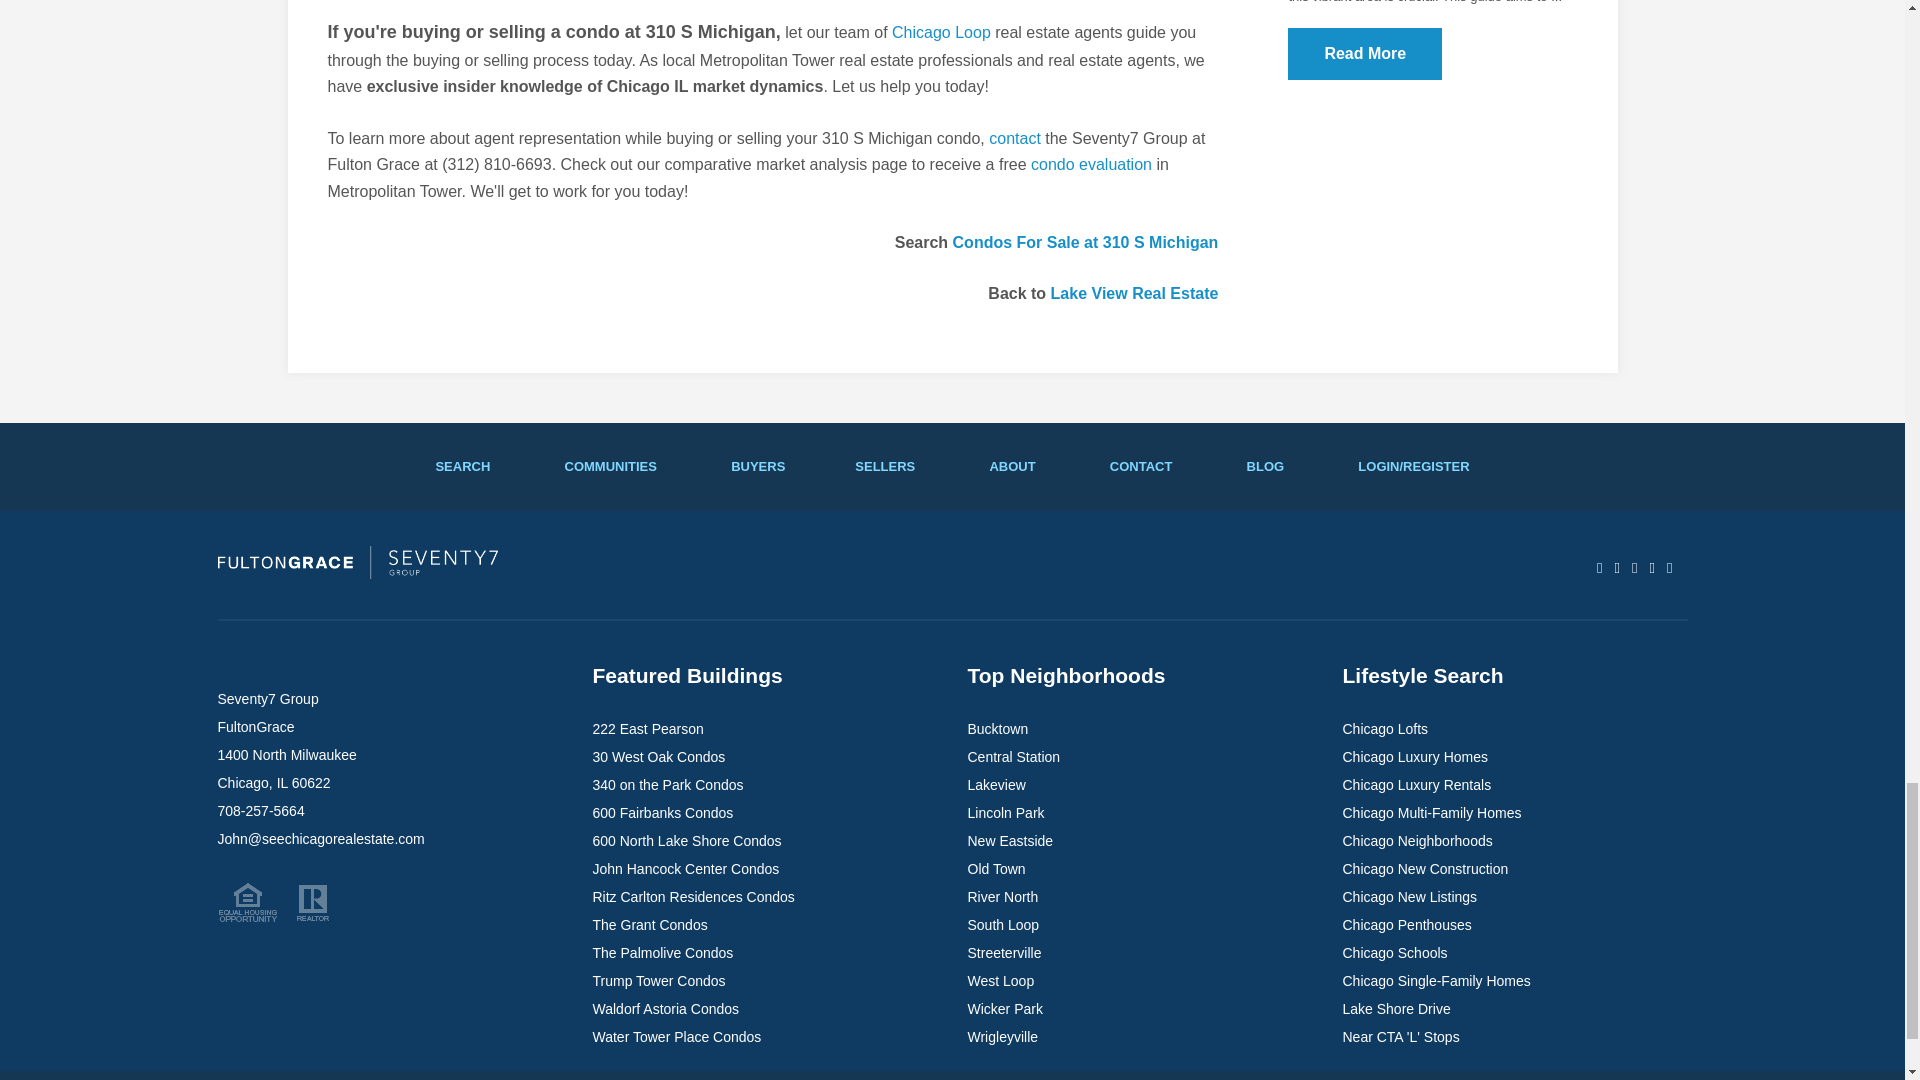 The width and height of the screenshot is (1920, 1080). Describe the element at coordinates (996, 784) in the screenshot. I see `View Lakeview` at that location.